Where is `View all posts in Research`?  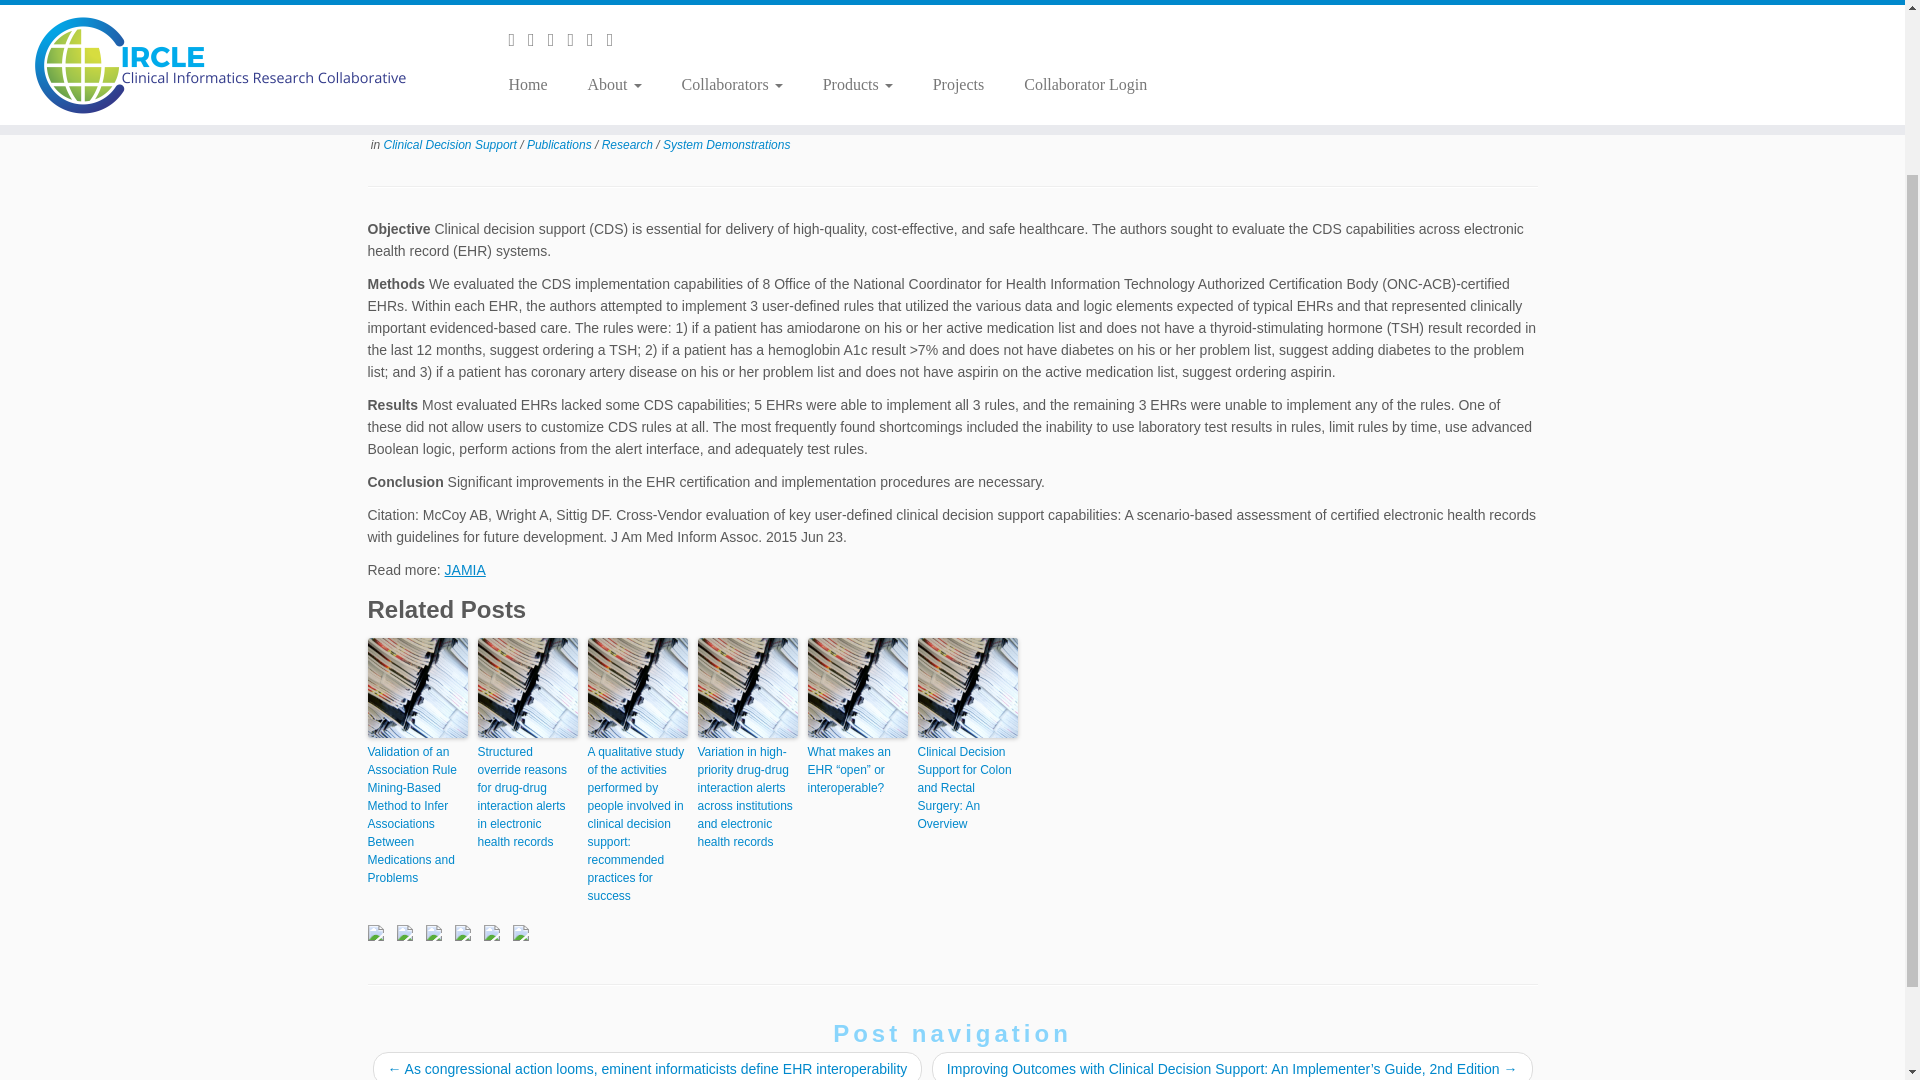
View all posts in Research is located at coordinates (629, 145).